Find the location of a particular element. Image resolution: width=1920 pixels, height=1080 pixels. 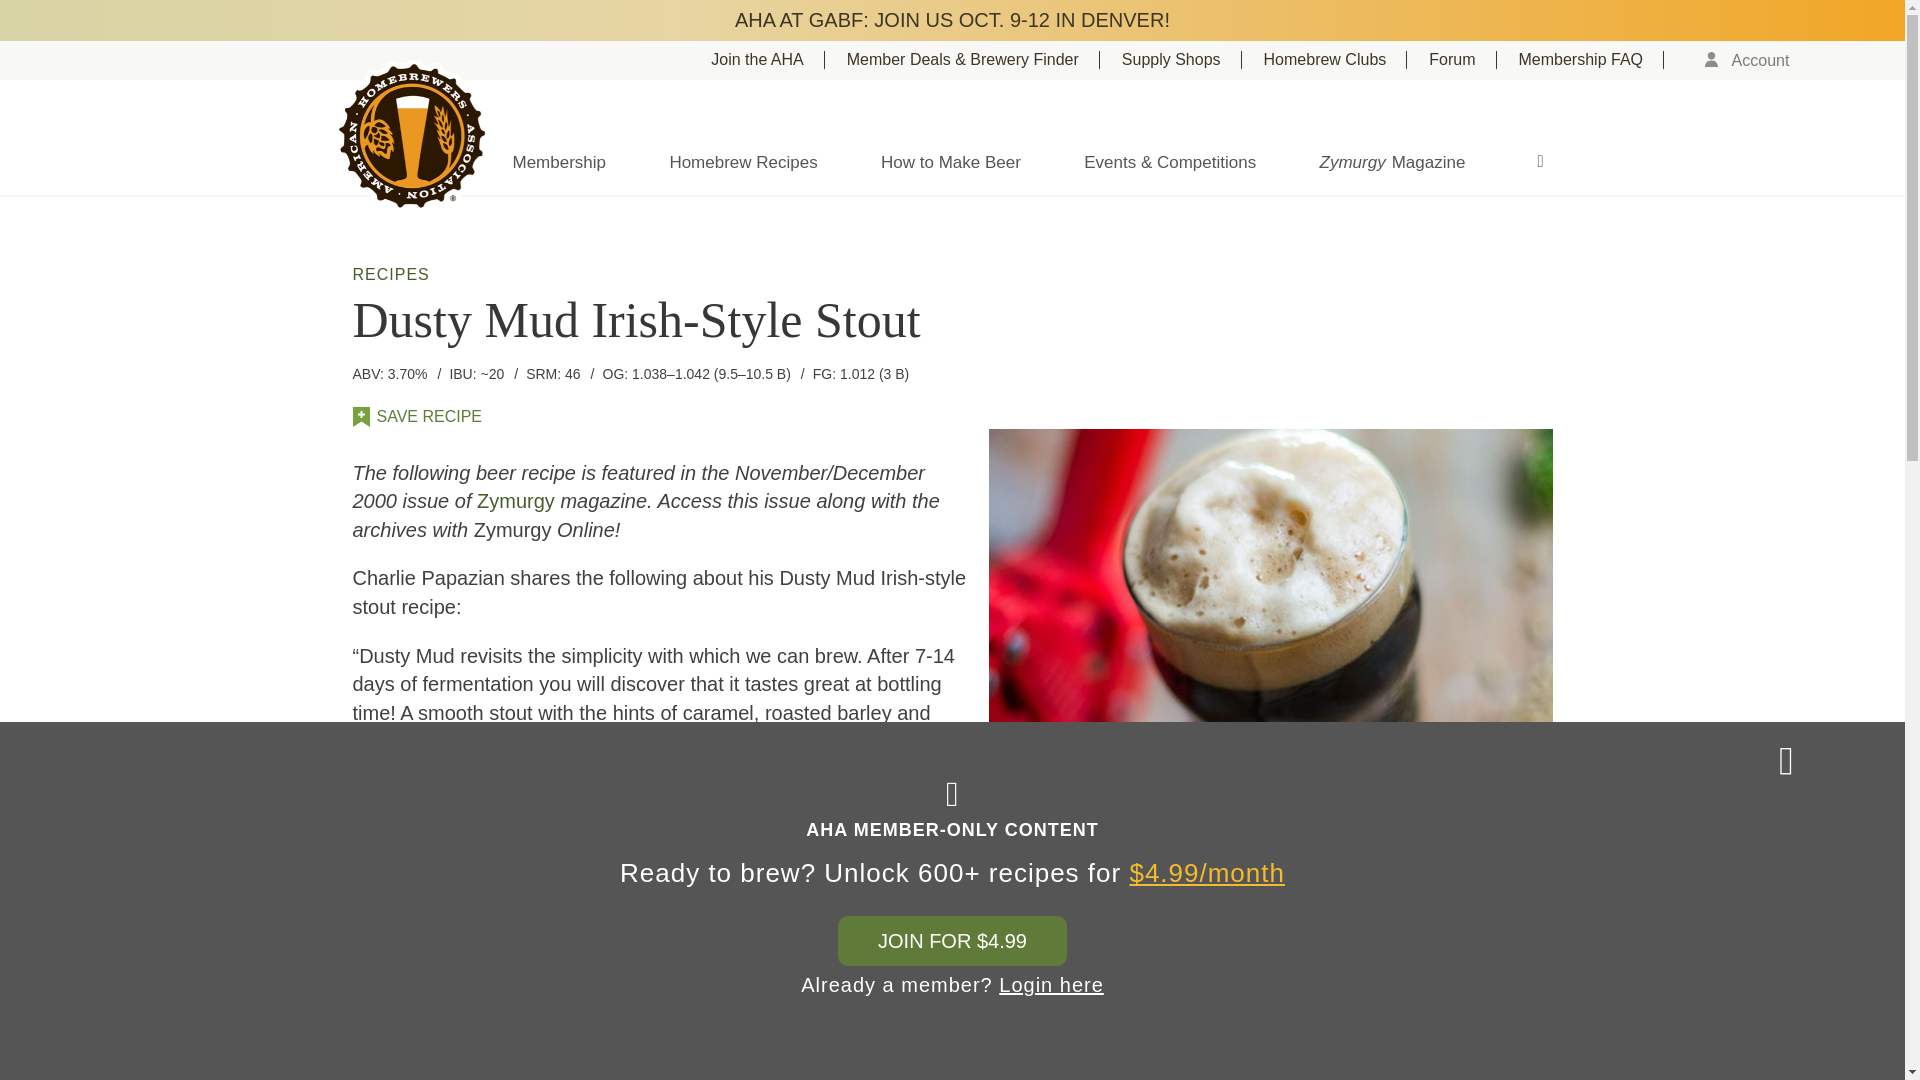

Supply Shops is located at coordinates (1182, 60).